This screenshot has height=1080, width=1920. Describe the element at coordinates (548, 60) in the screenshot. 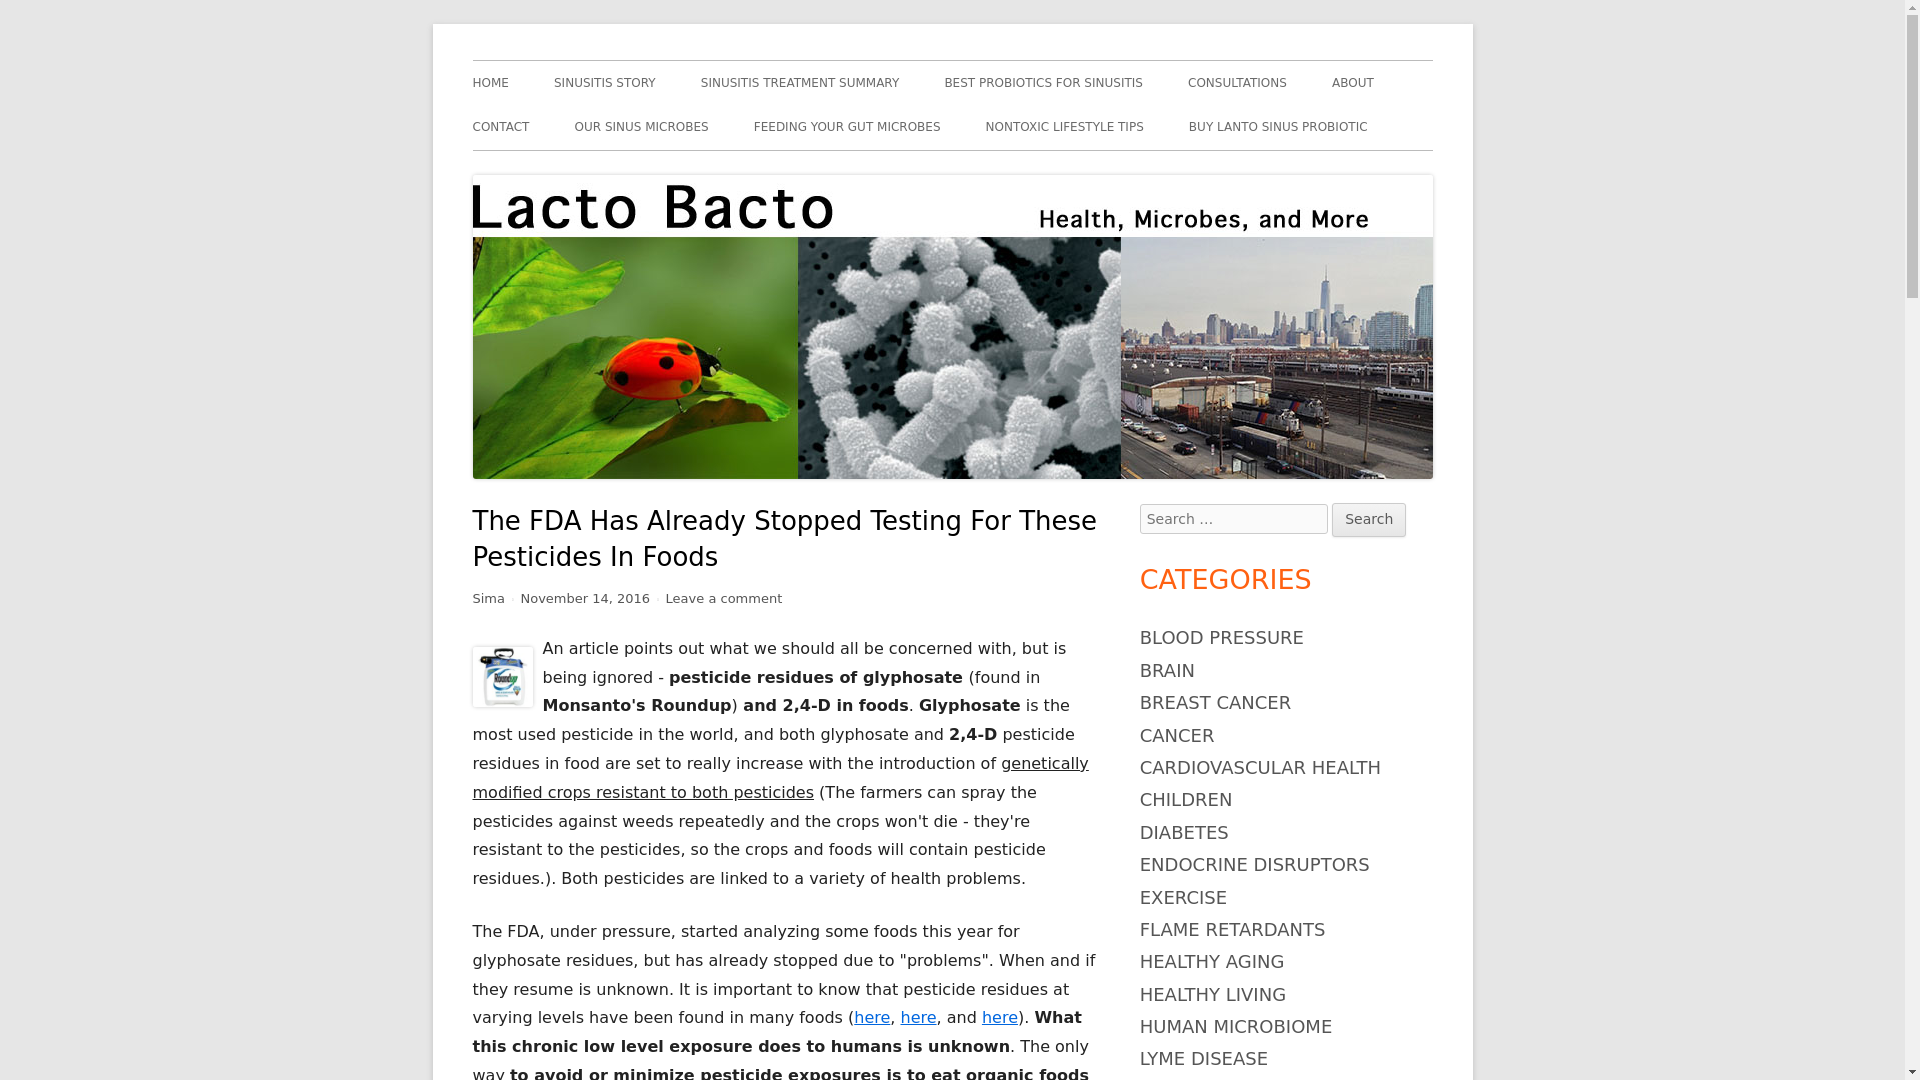

I see `Lacto Bacto` at that location.